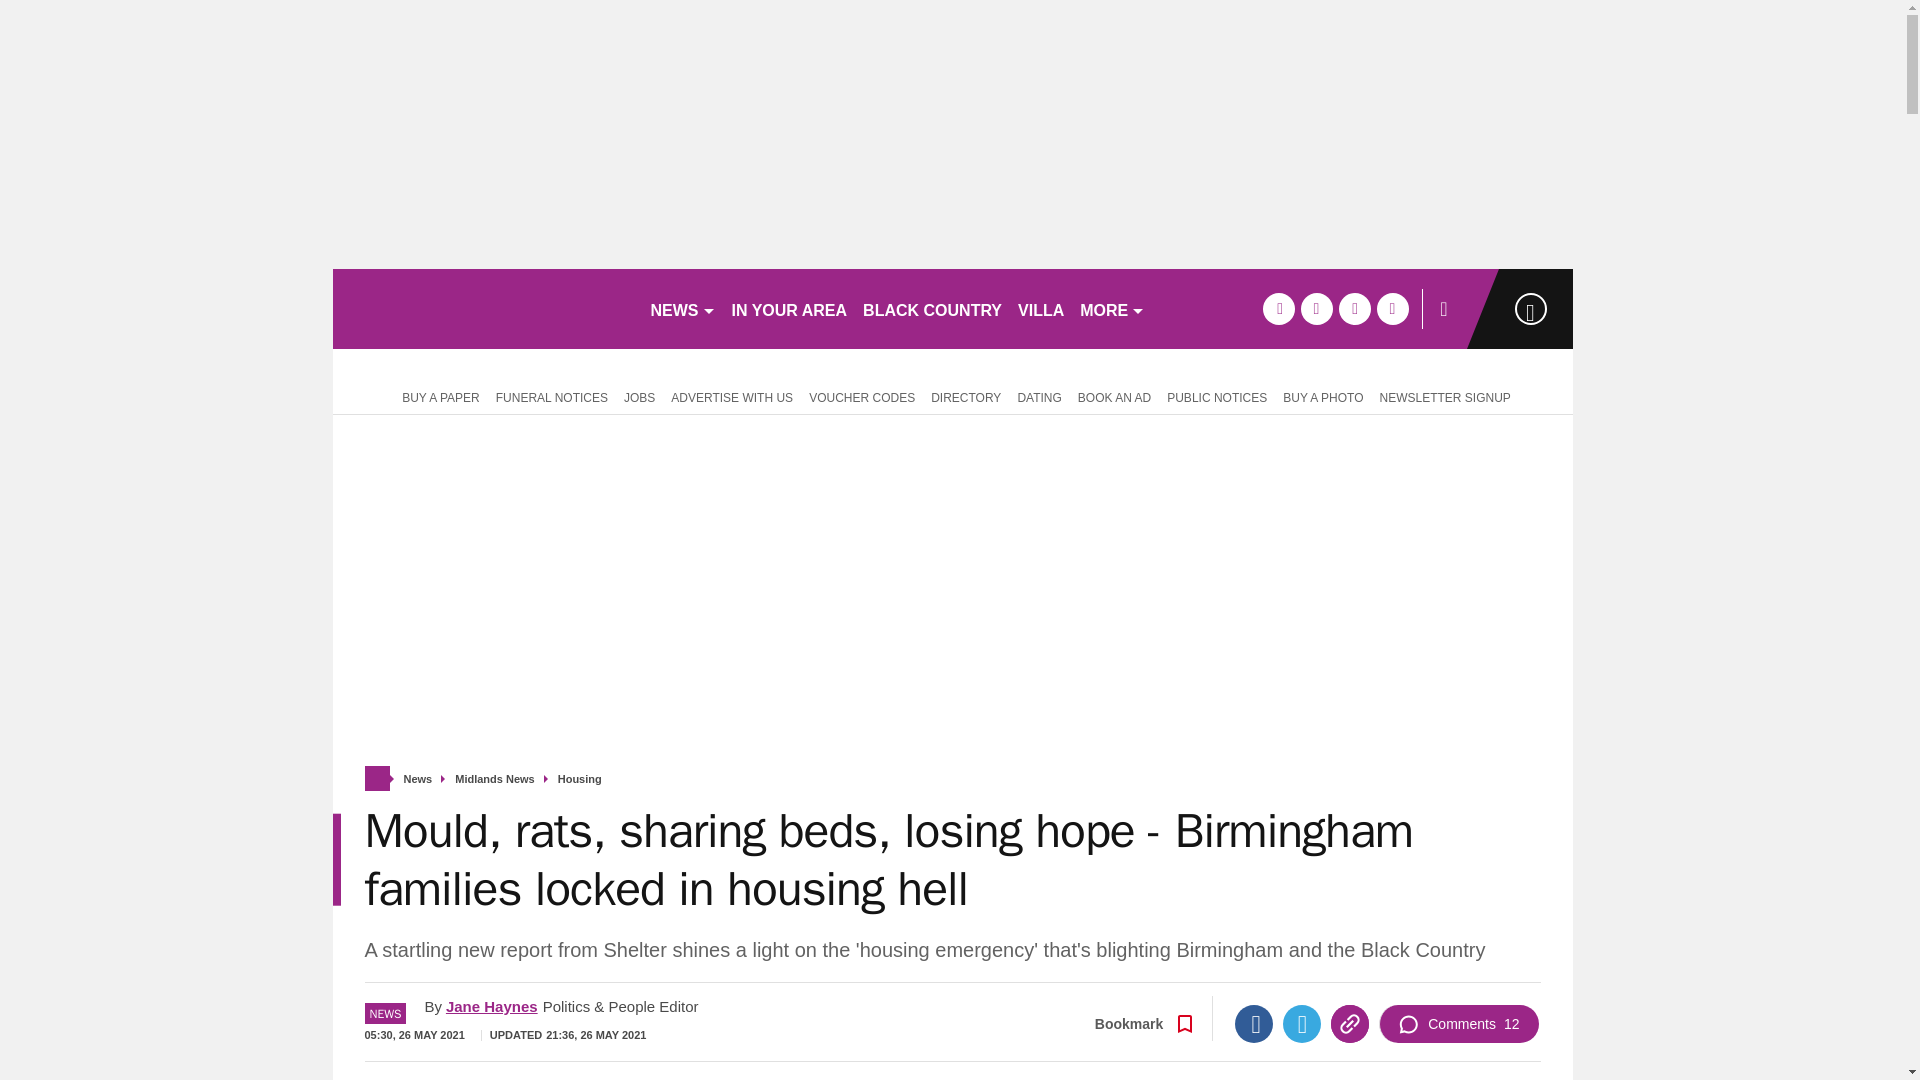 This screenshot has width=1920, height=1080. What do you see at coordinates (790, 308) in the screenshot?
I see `IN YOUR AREA` at bounding box center [790, 308].